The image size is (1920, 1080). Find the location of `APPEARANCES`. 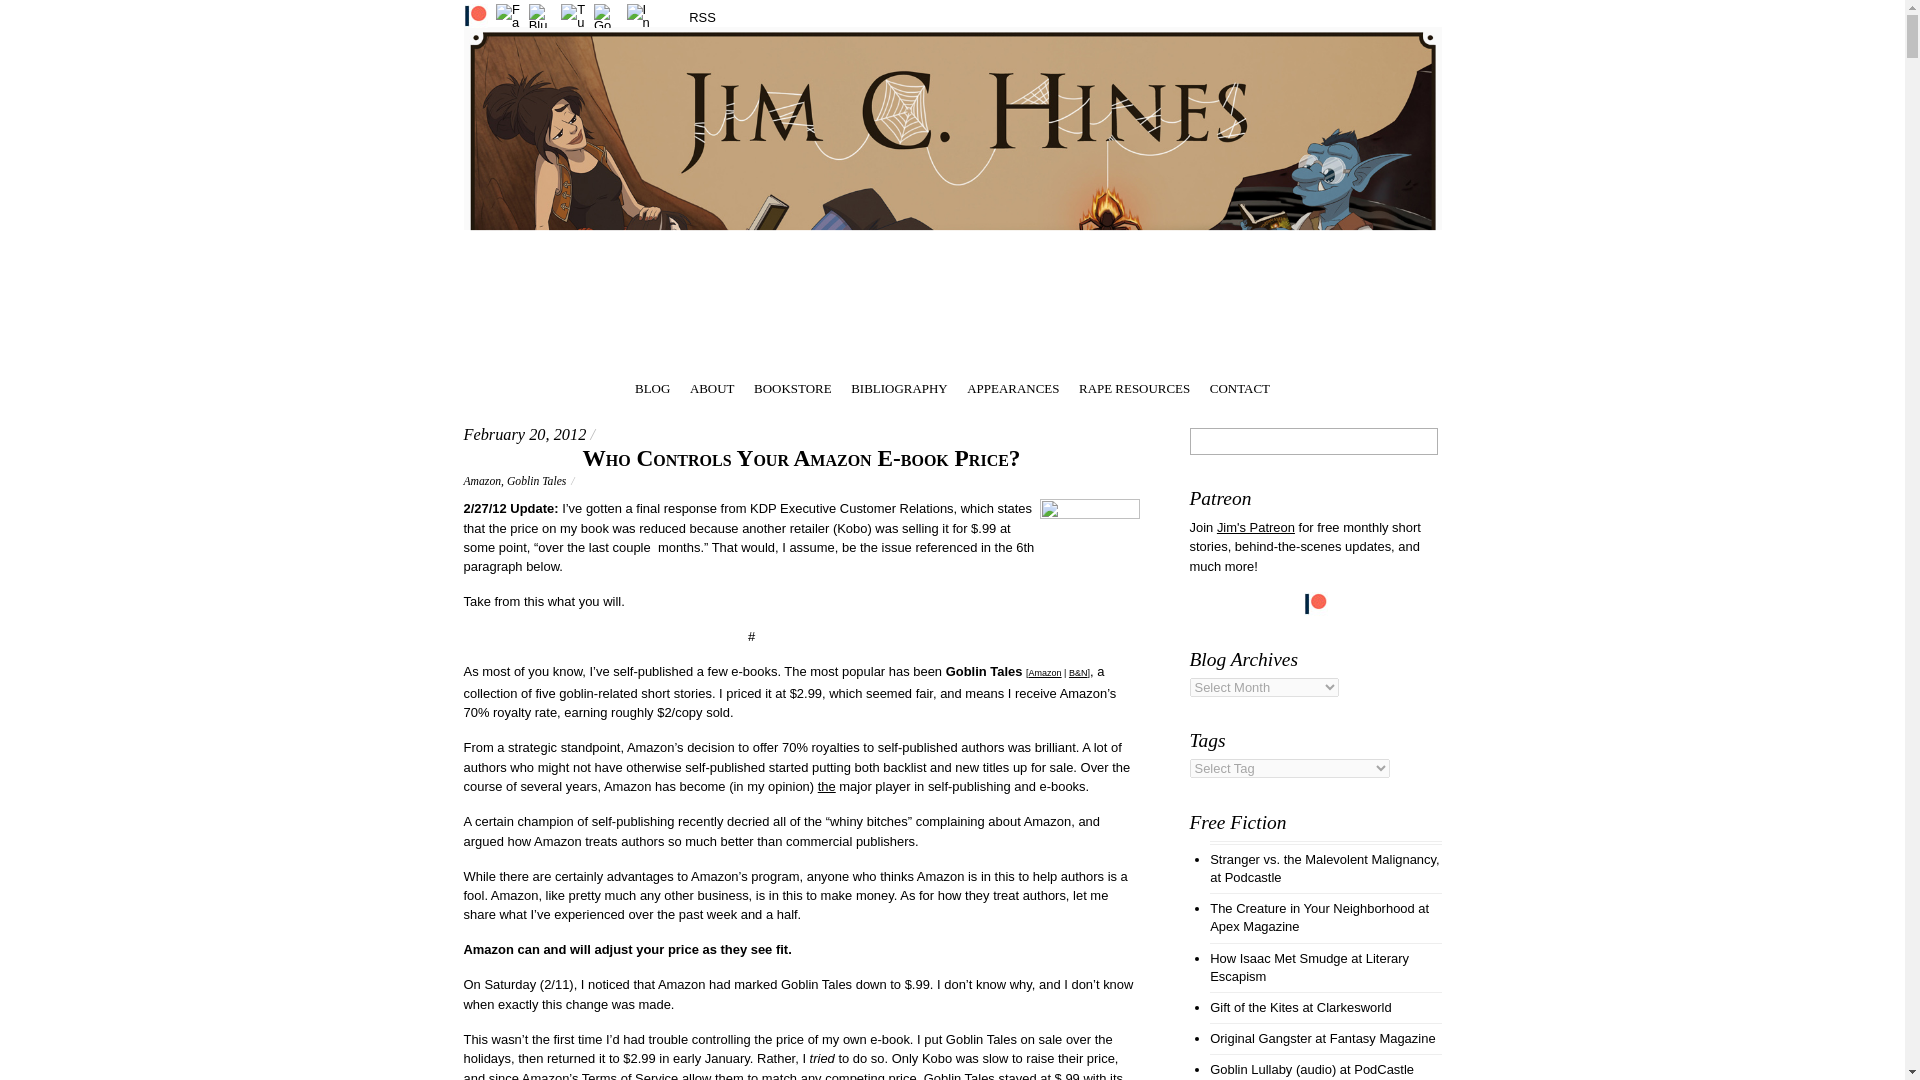

APPEARANCES is located at coordinates (1013, 386).